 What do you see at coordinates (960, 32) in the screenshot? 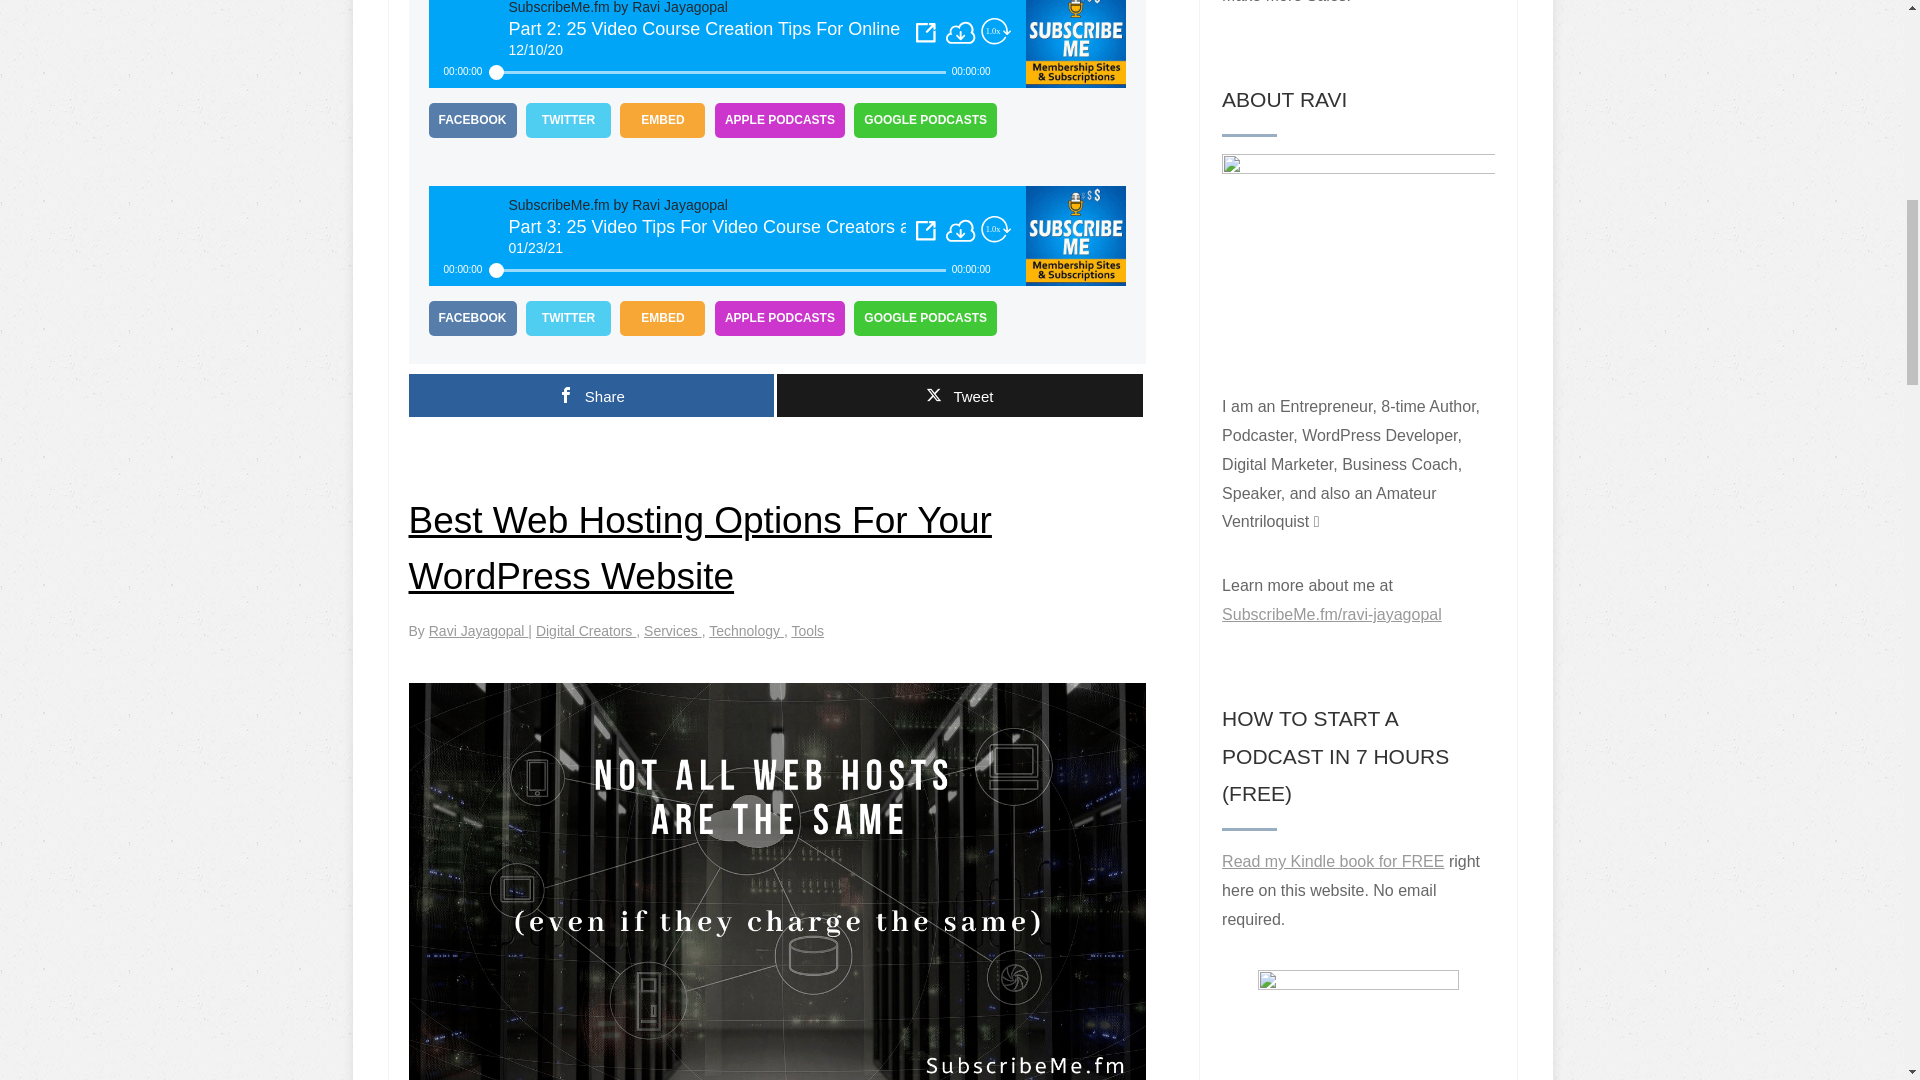
I see `Download This Episode` at bounding box center [960, 32].